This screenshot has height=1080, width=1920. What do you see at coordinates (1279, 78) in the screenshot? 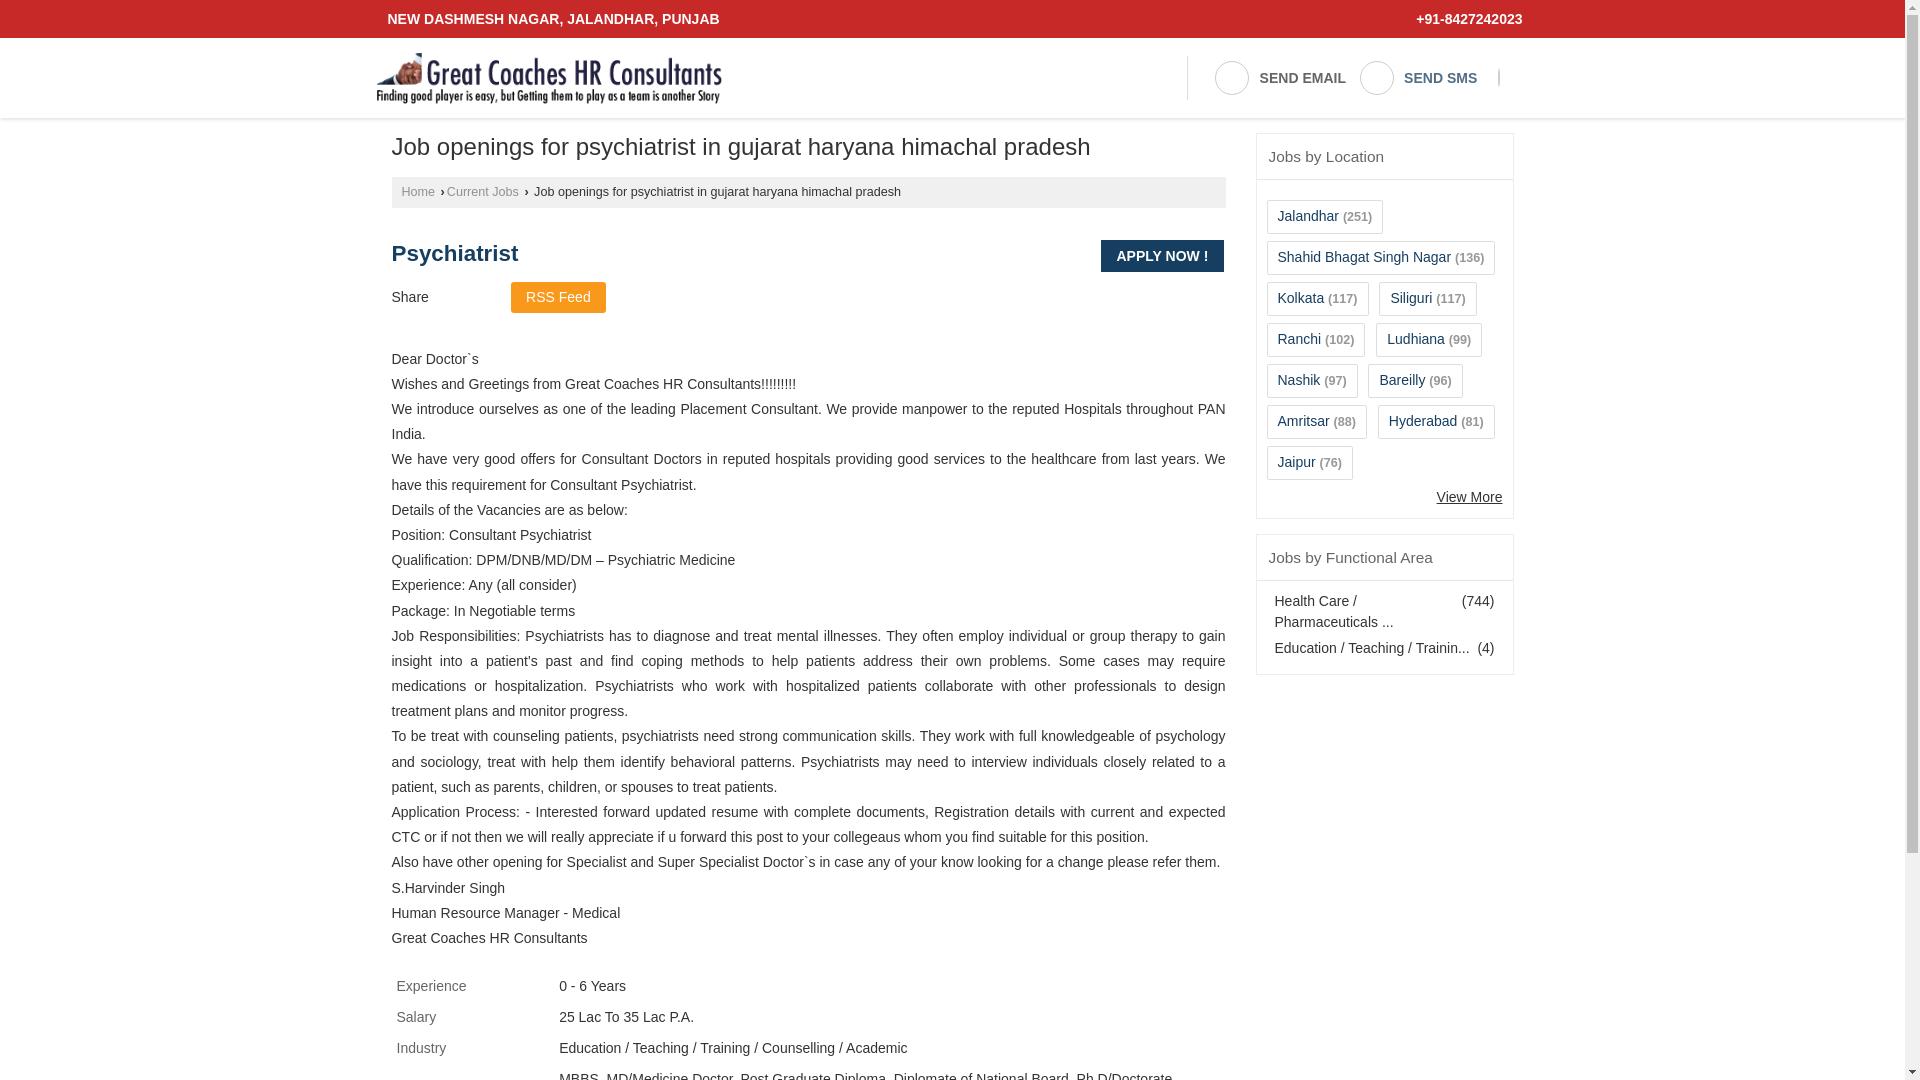
I see `SEND EMAIL` at bounding box center [1279, 78].